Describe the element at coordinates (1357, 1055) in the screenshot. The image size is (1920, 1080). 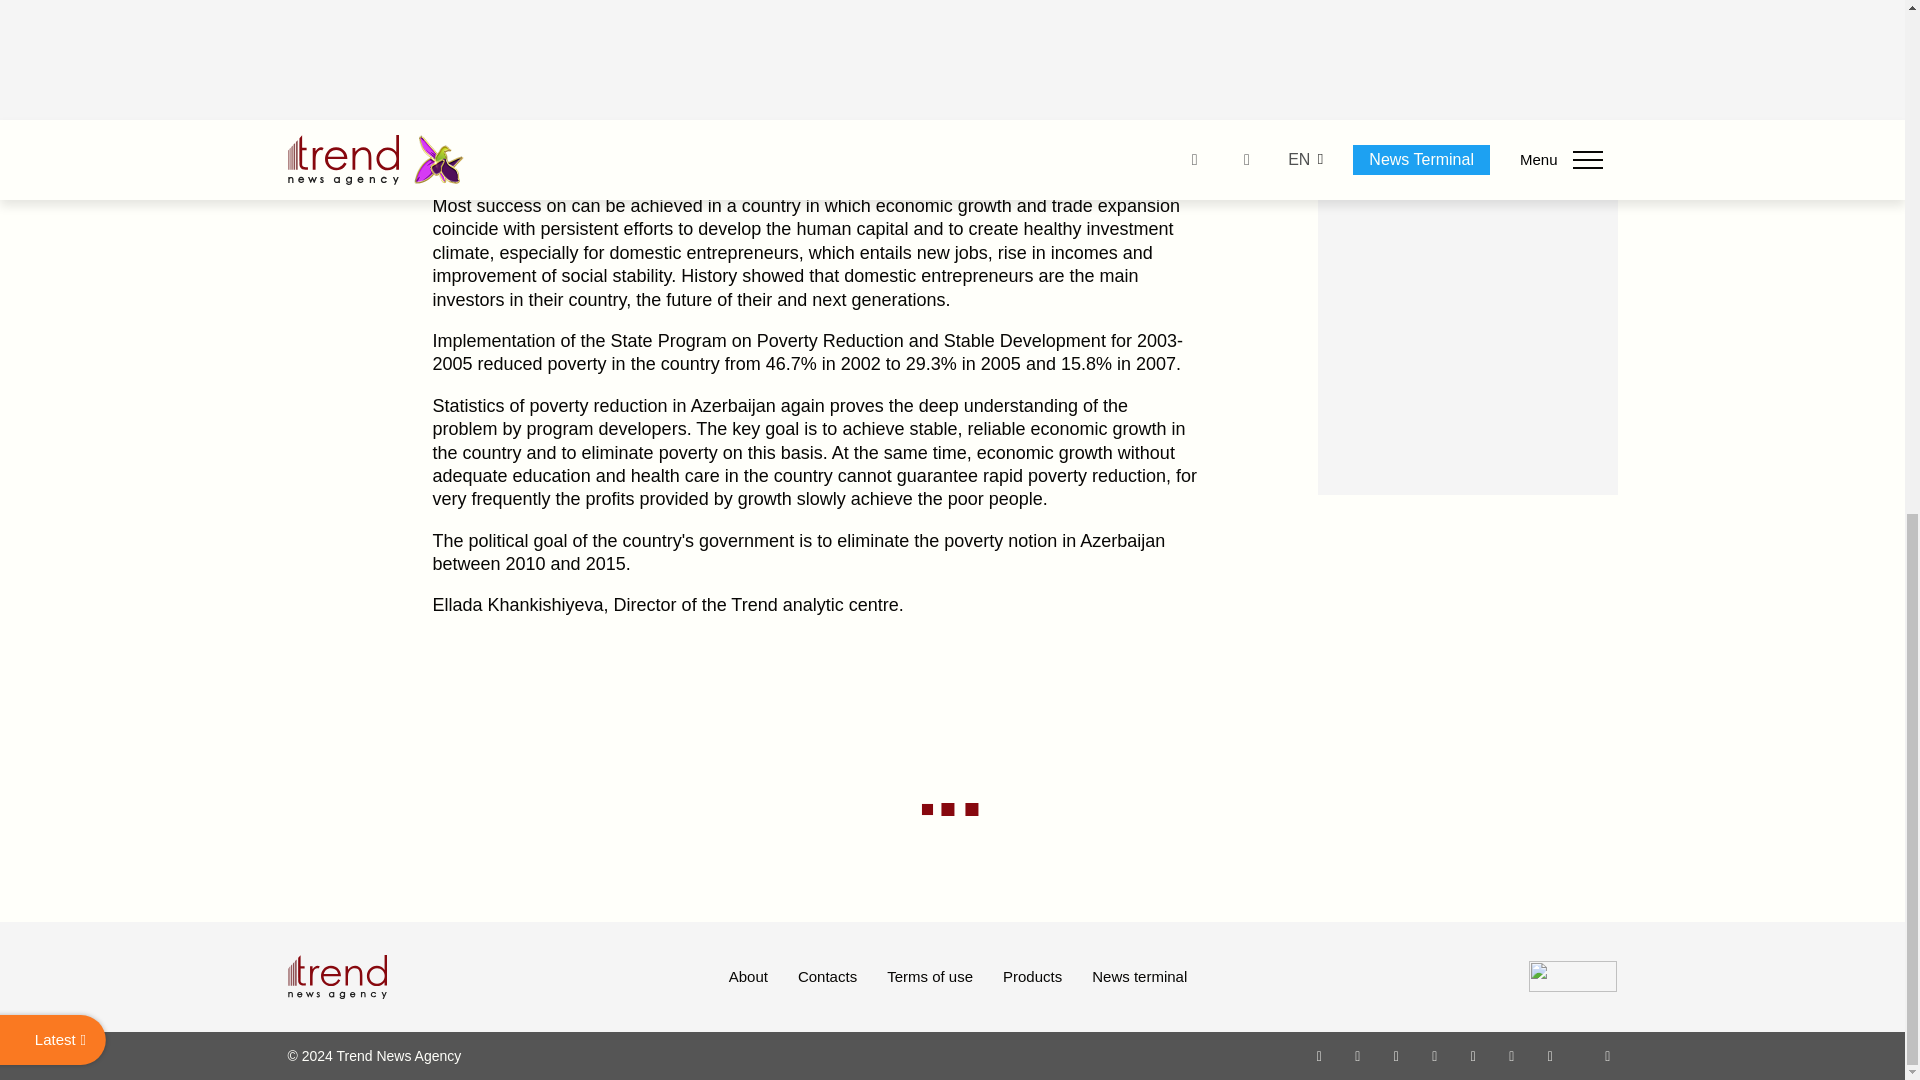
I see `Facebook` at that location.